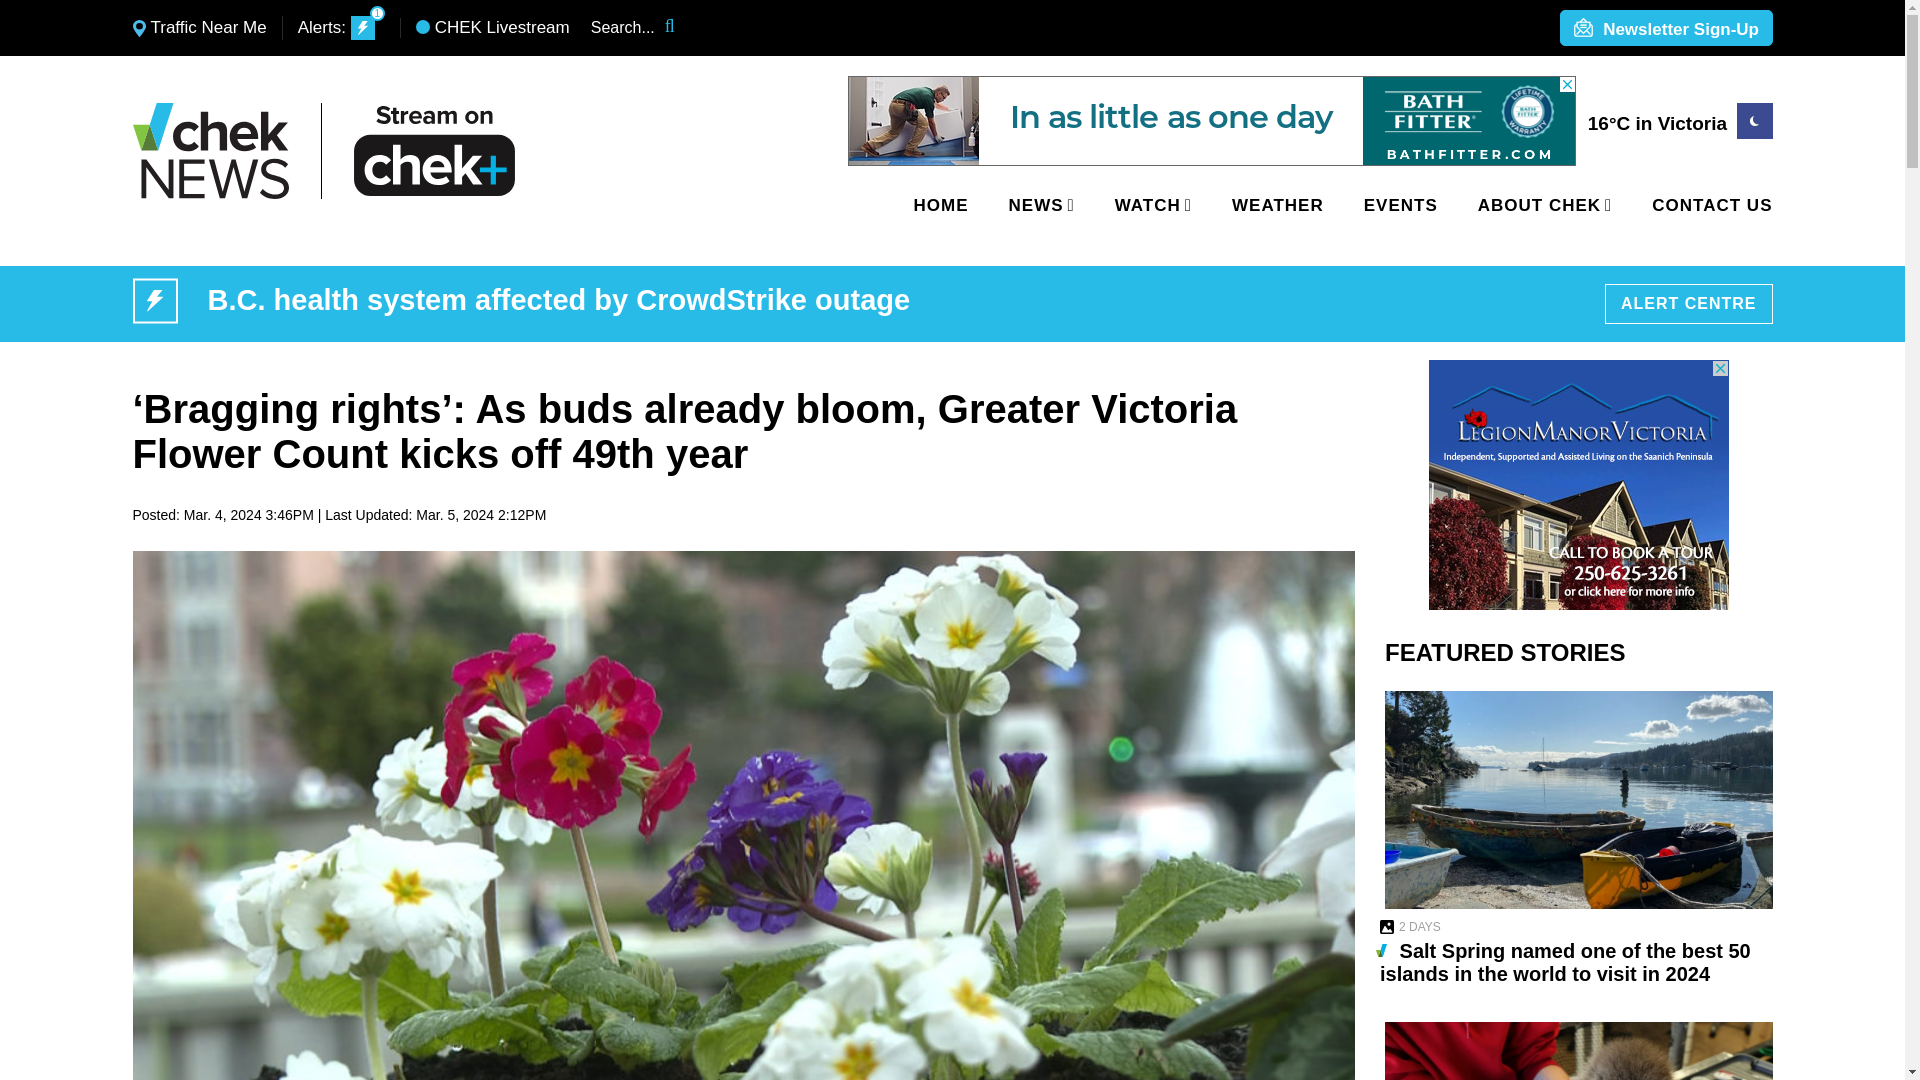  Describe the element at coordinates (362, 28) in the screenshot. I see `1` at that location.